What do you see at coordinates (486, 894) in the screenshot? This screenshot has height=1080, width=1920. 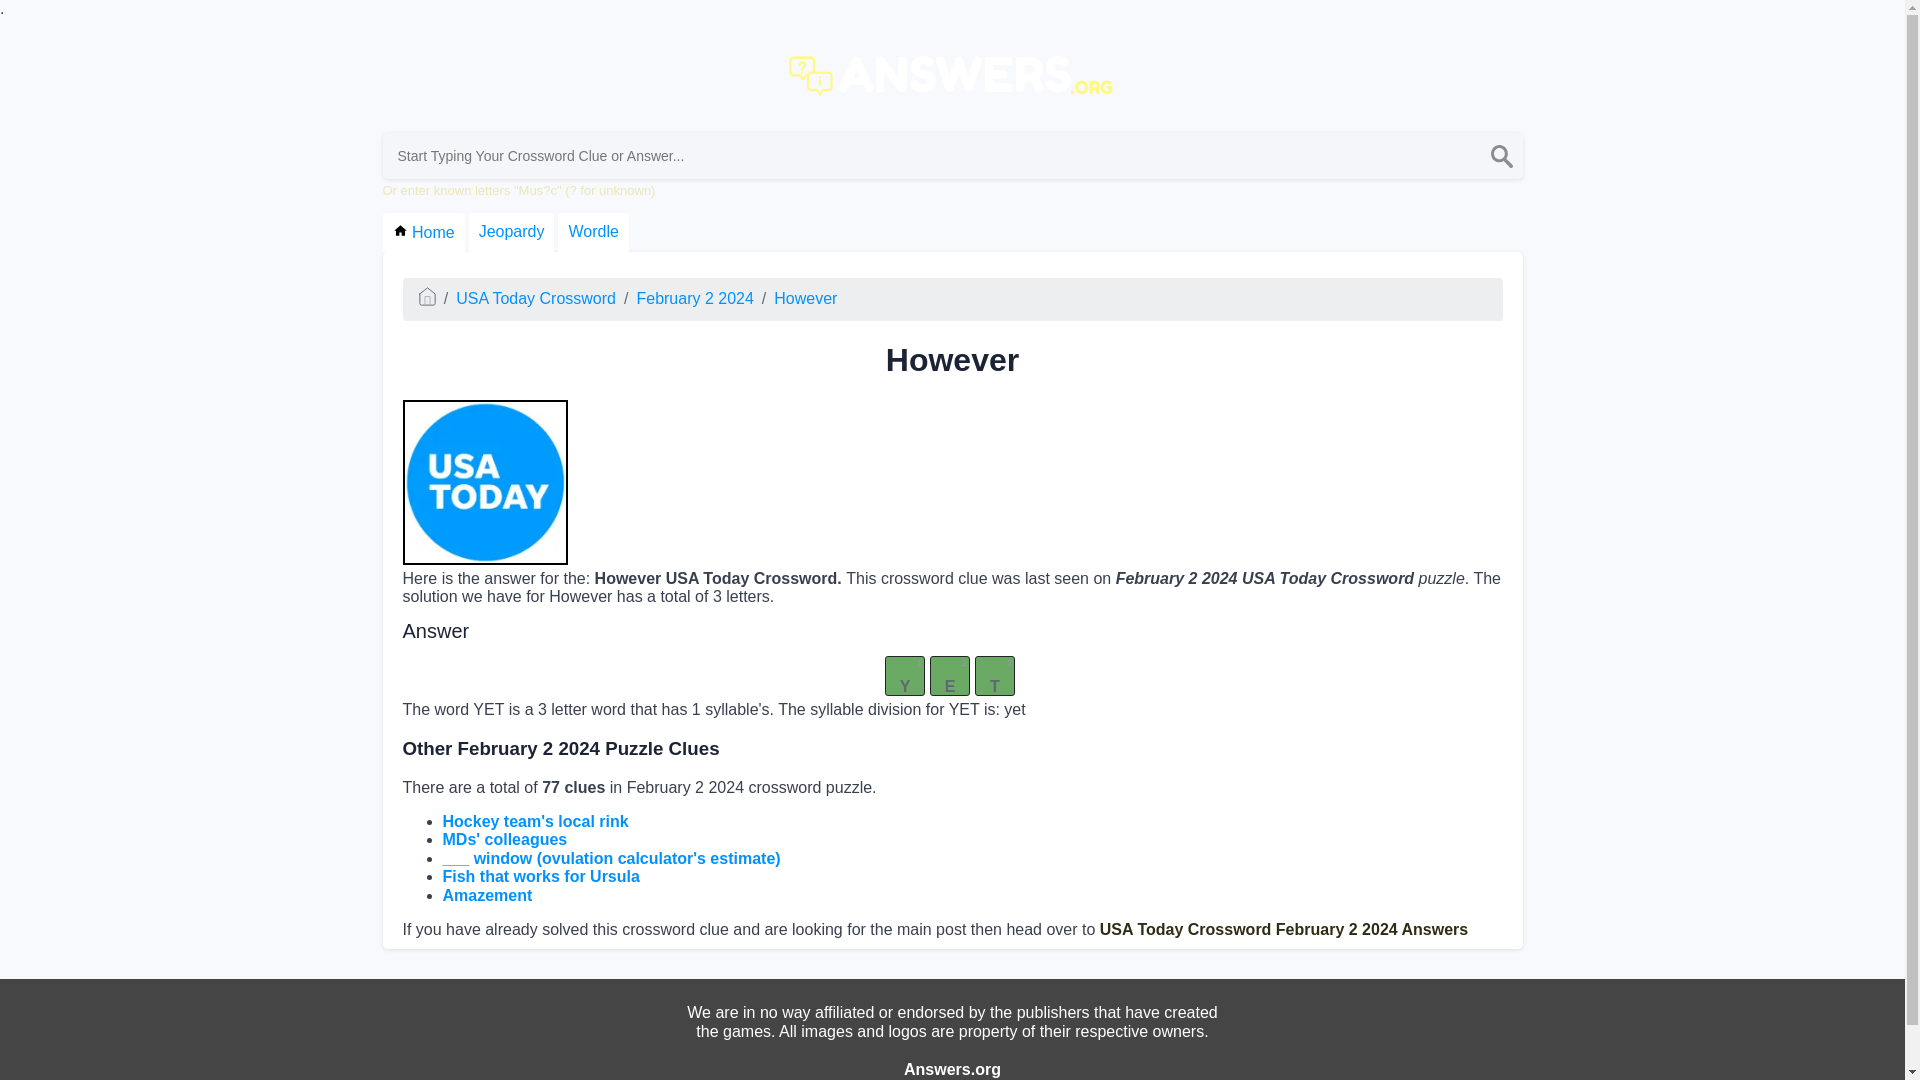 I see `Amazement` at bounding box center [486, 894].